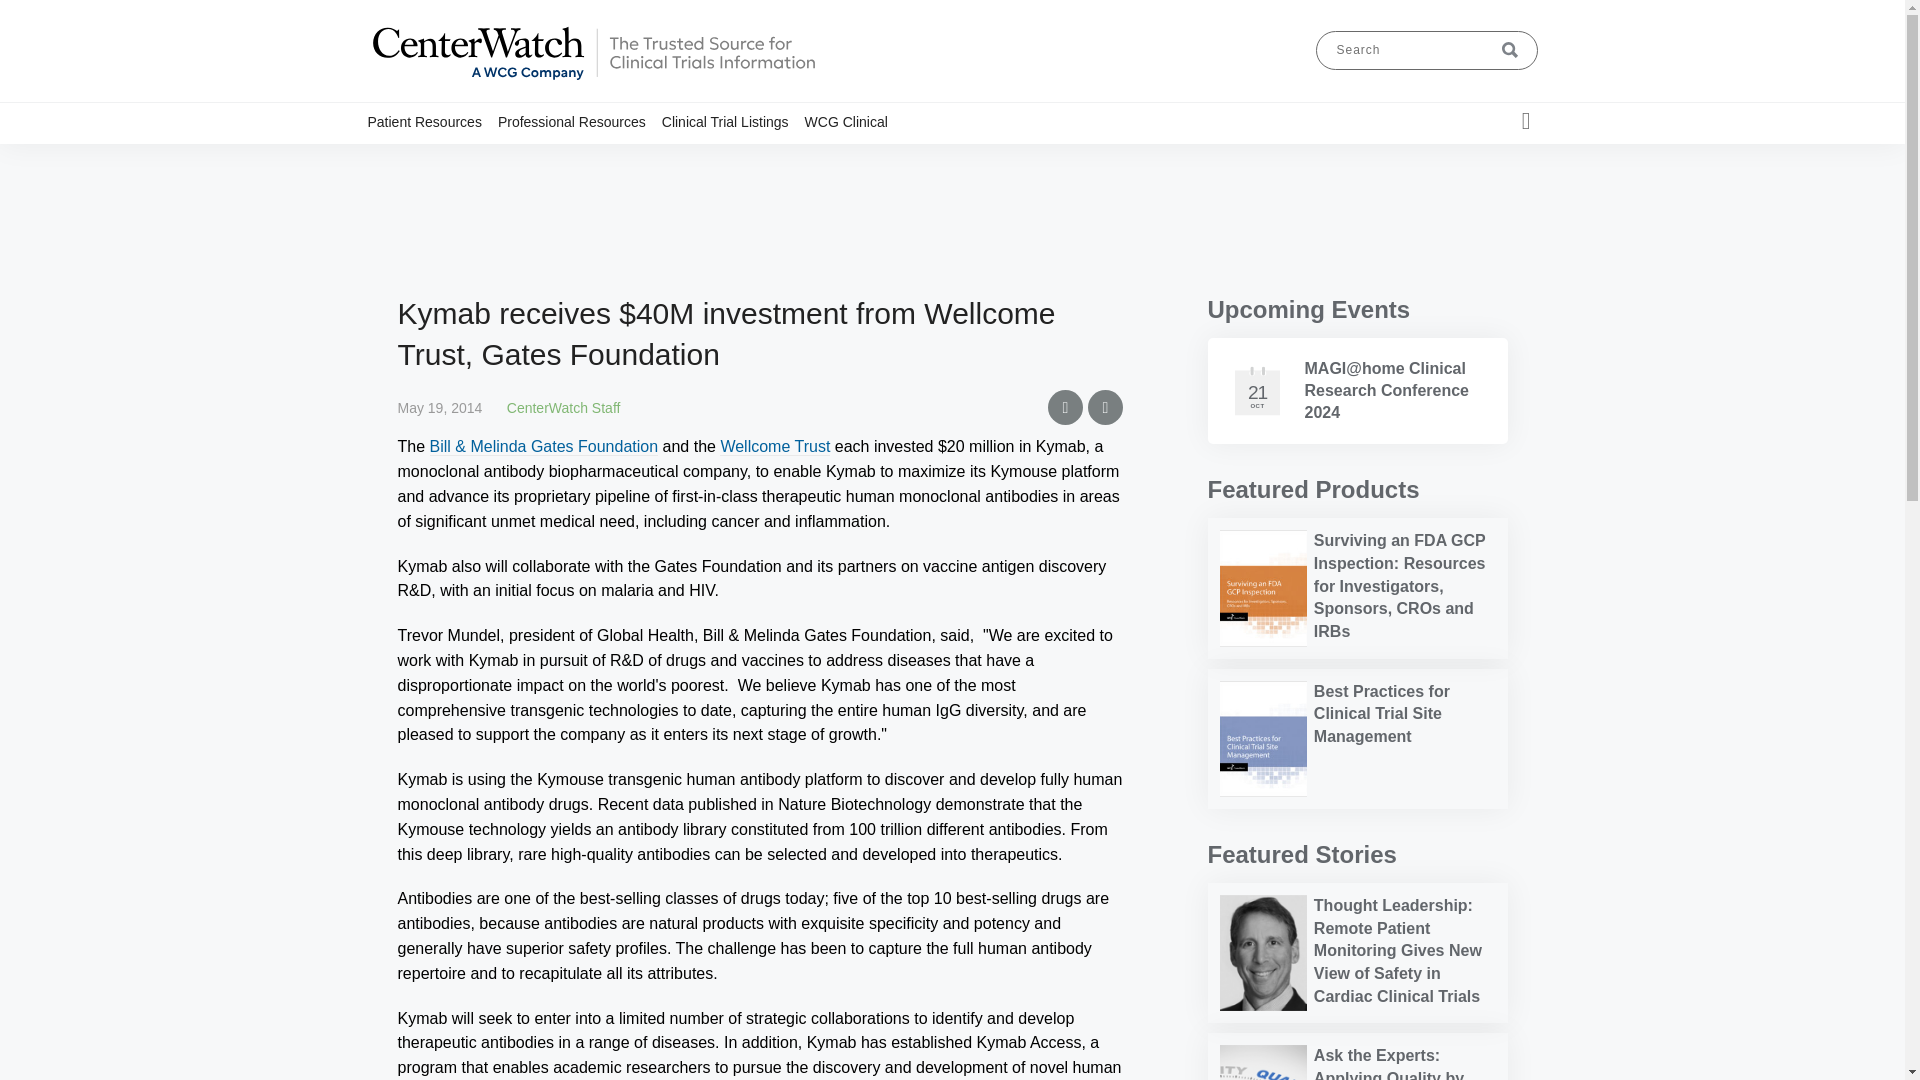 The image size is (1920, 1080). What do you see at coordinates (854, 121) in the screenshot?
I see `WCG Clinical` at bounding box center [854, 121].